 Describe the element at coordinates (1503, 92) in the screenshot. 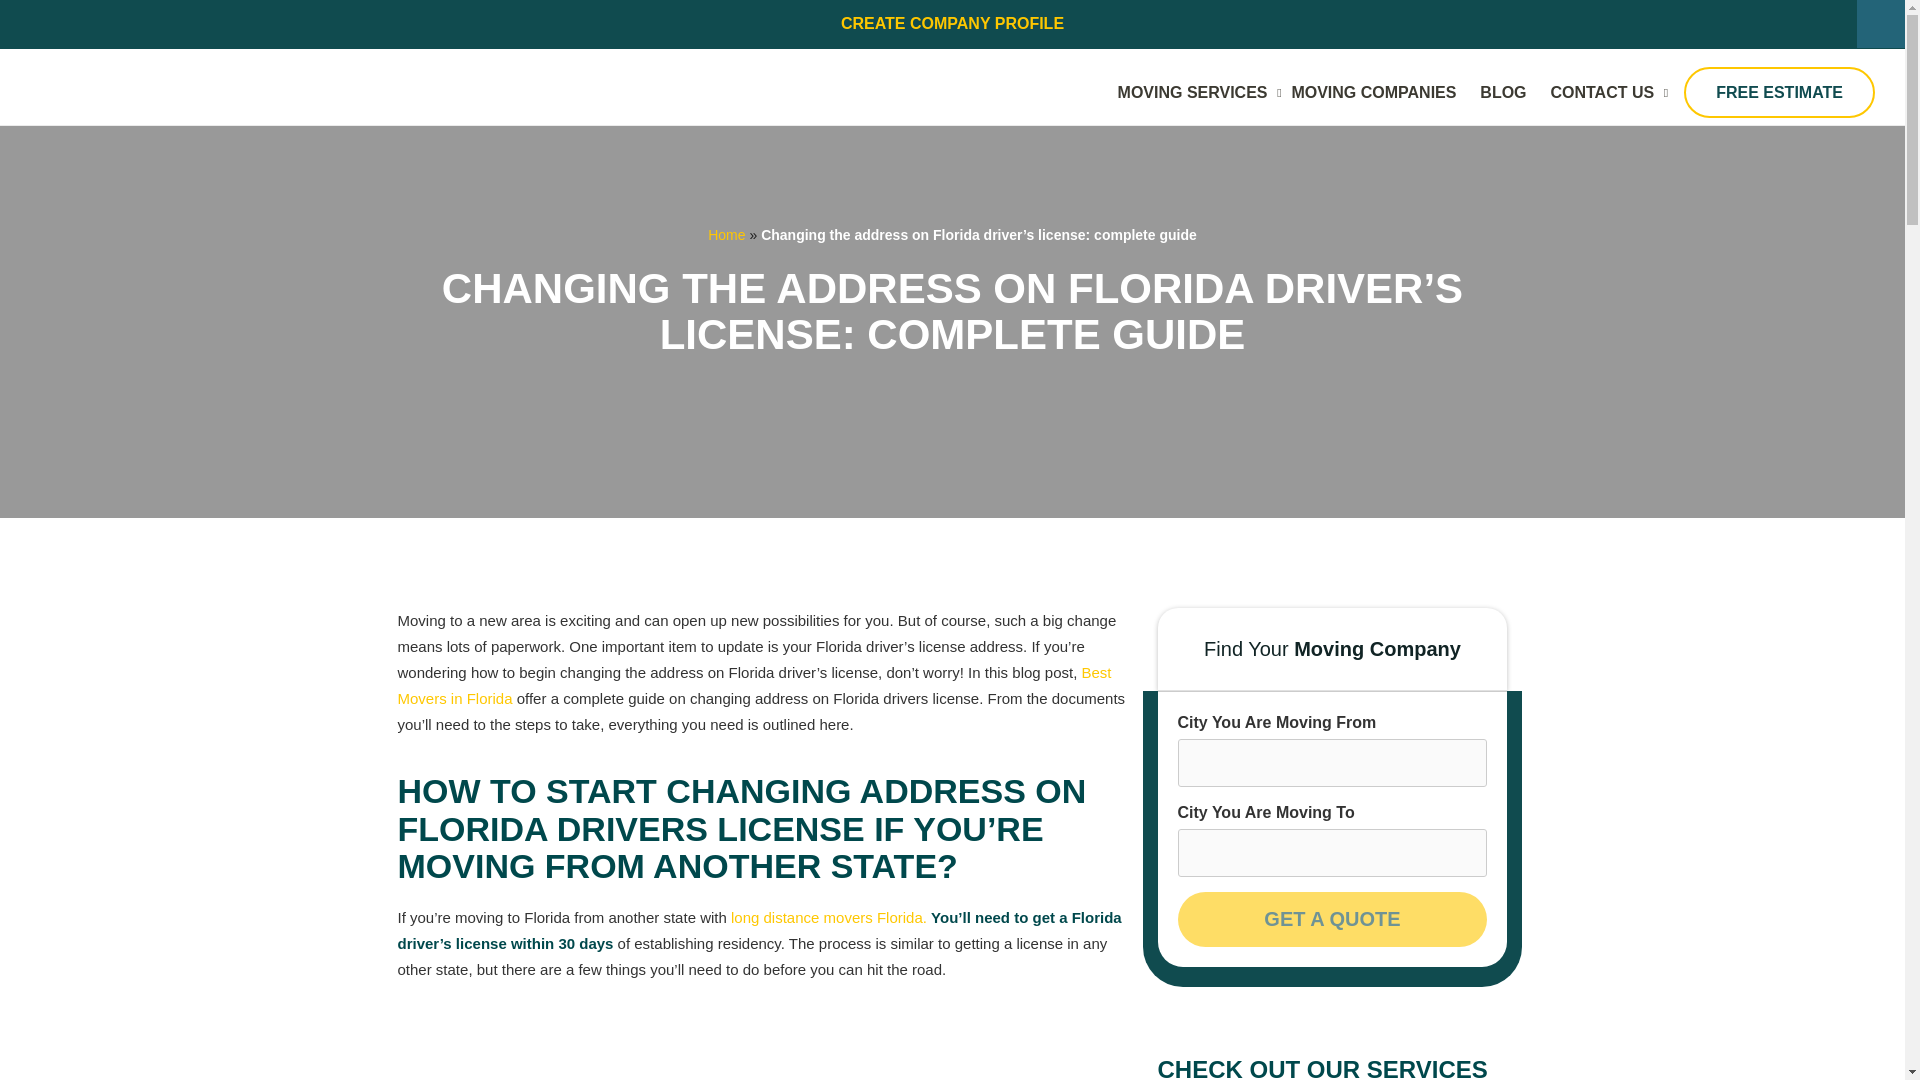

I see `BLOG` at that location.